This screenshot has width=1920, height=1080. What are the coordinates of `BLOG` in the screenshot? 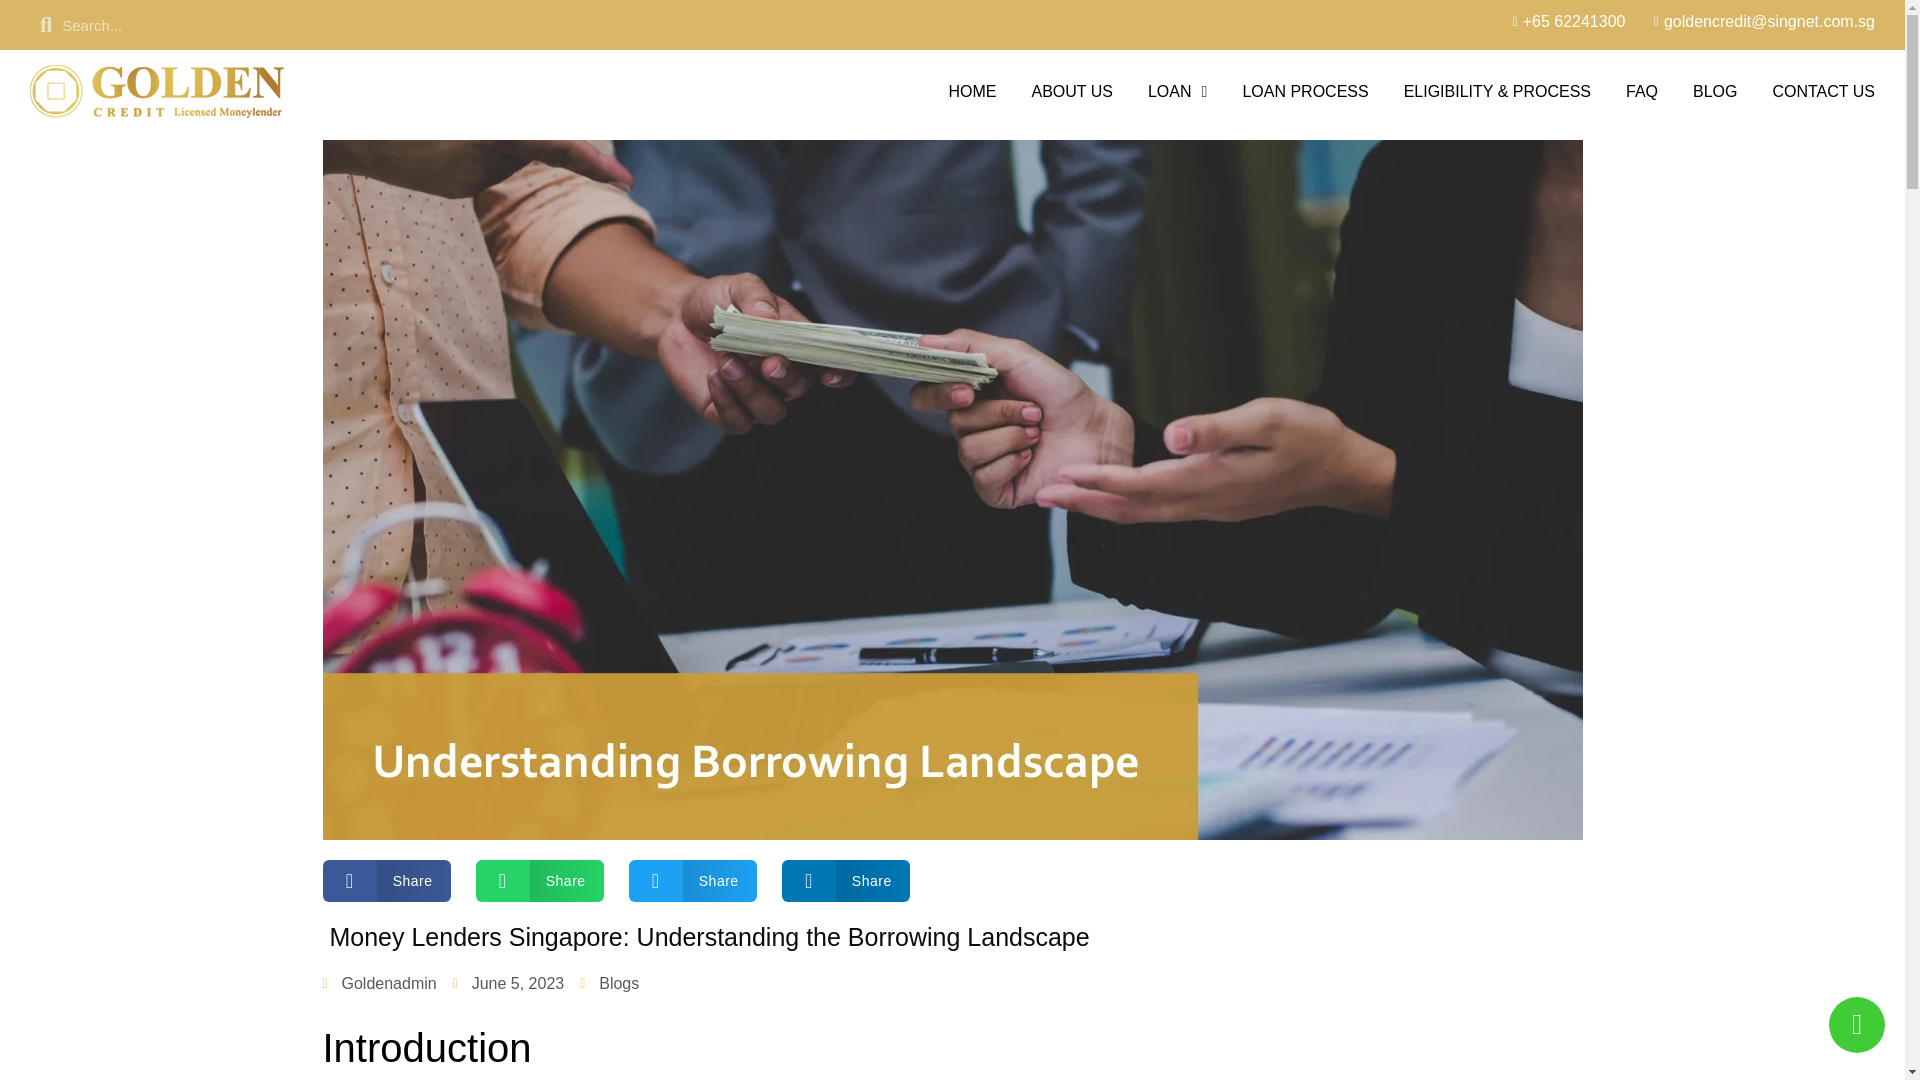 It's located at (1715, 90).